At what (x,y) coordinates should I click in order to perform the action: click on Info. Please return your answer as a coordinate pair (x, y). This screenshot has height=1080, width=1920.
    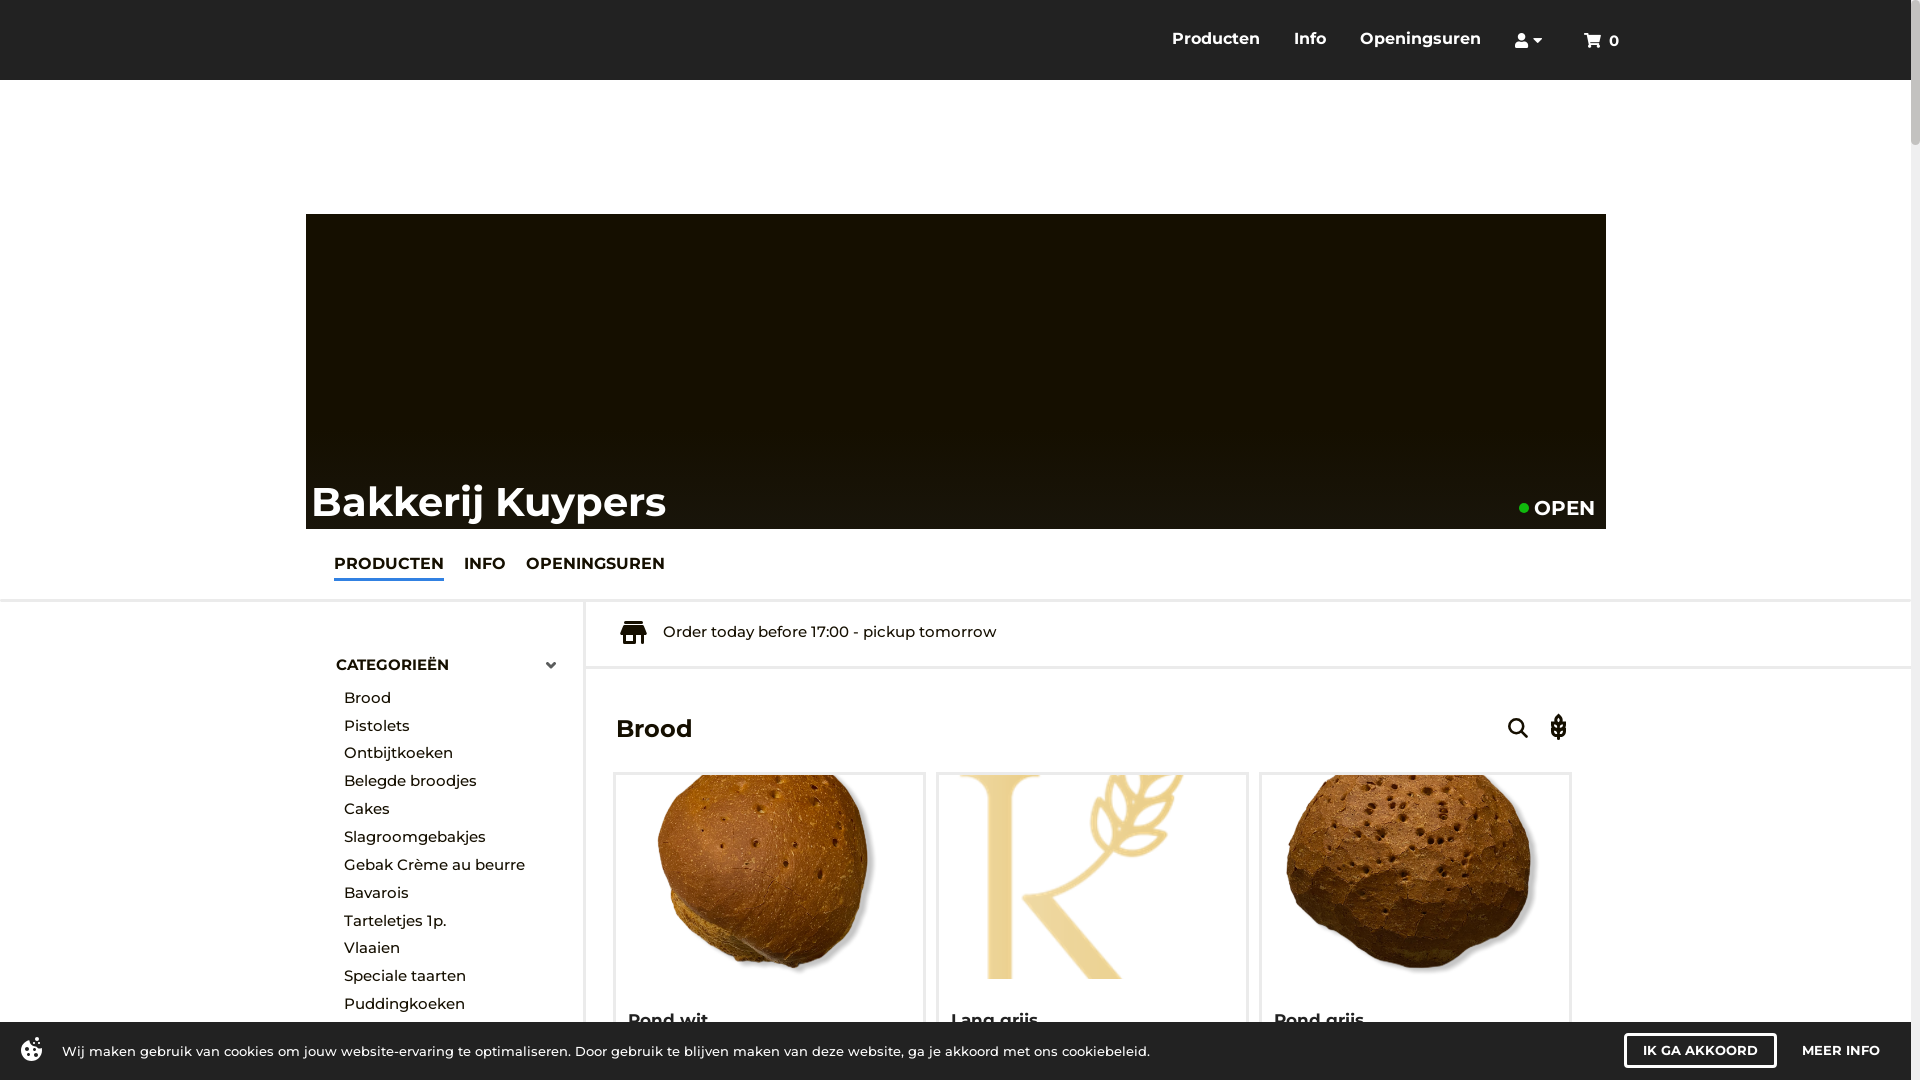
    Looking at the image, I should click on (1310, 40).